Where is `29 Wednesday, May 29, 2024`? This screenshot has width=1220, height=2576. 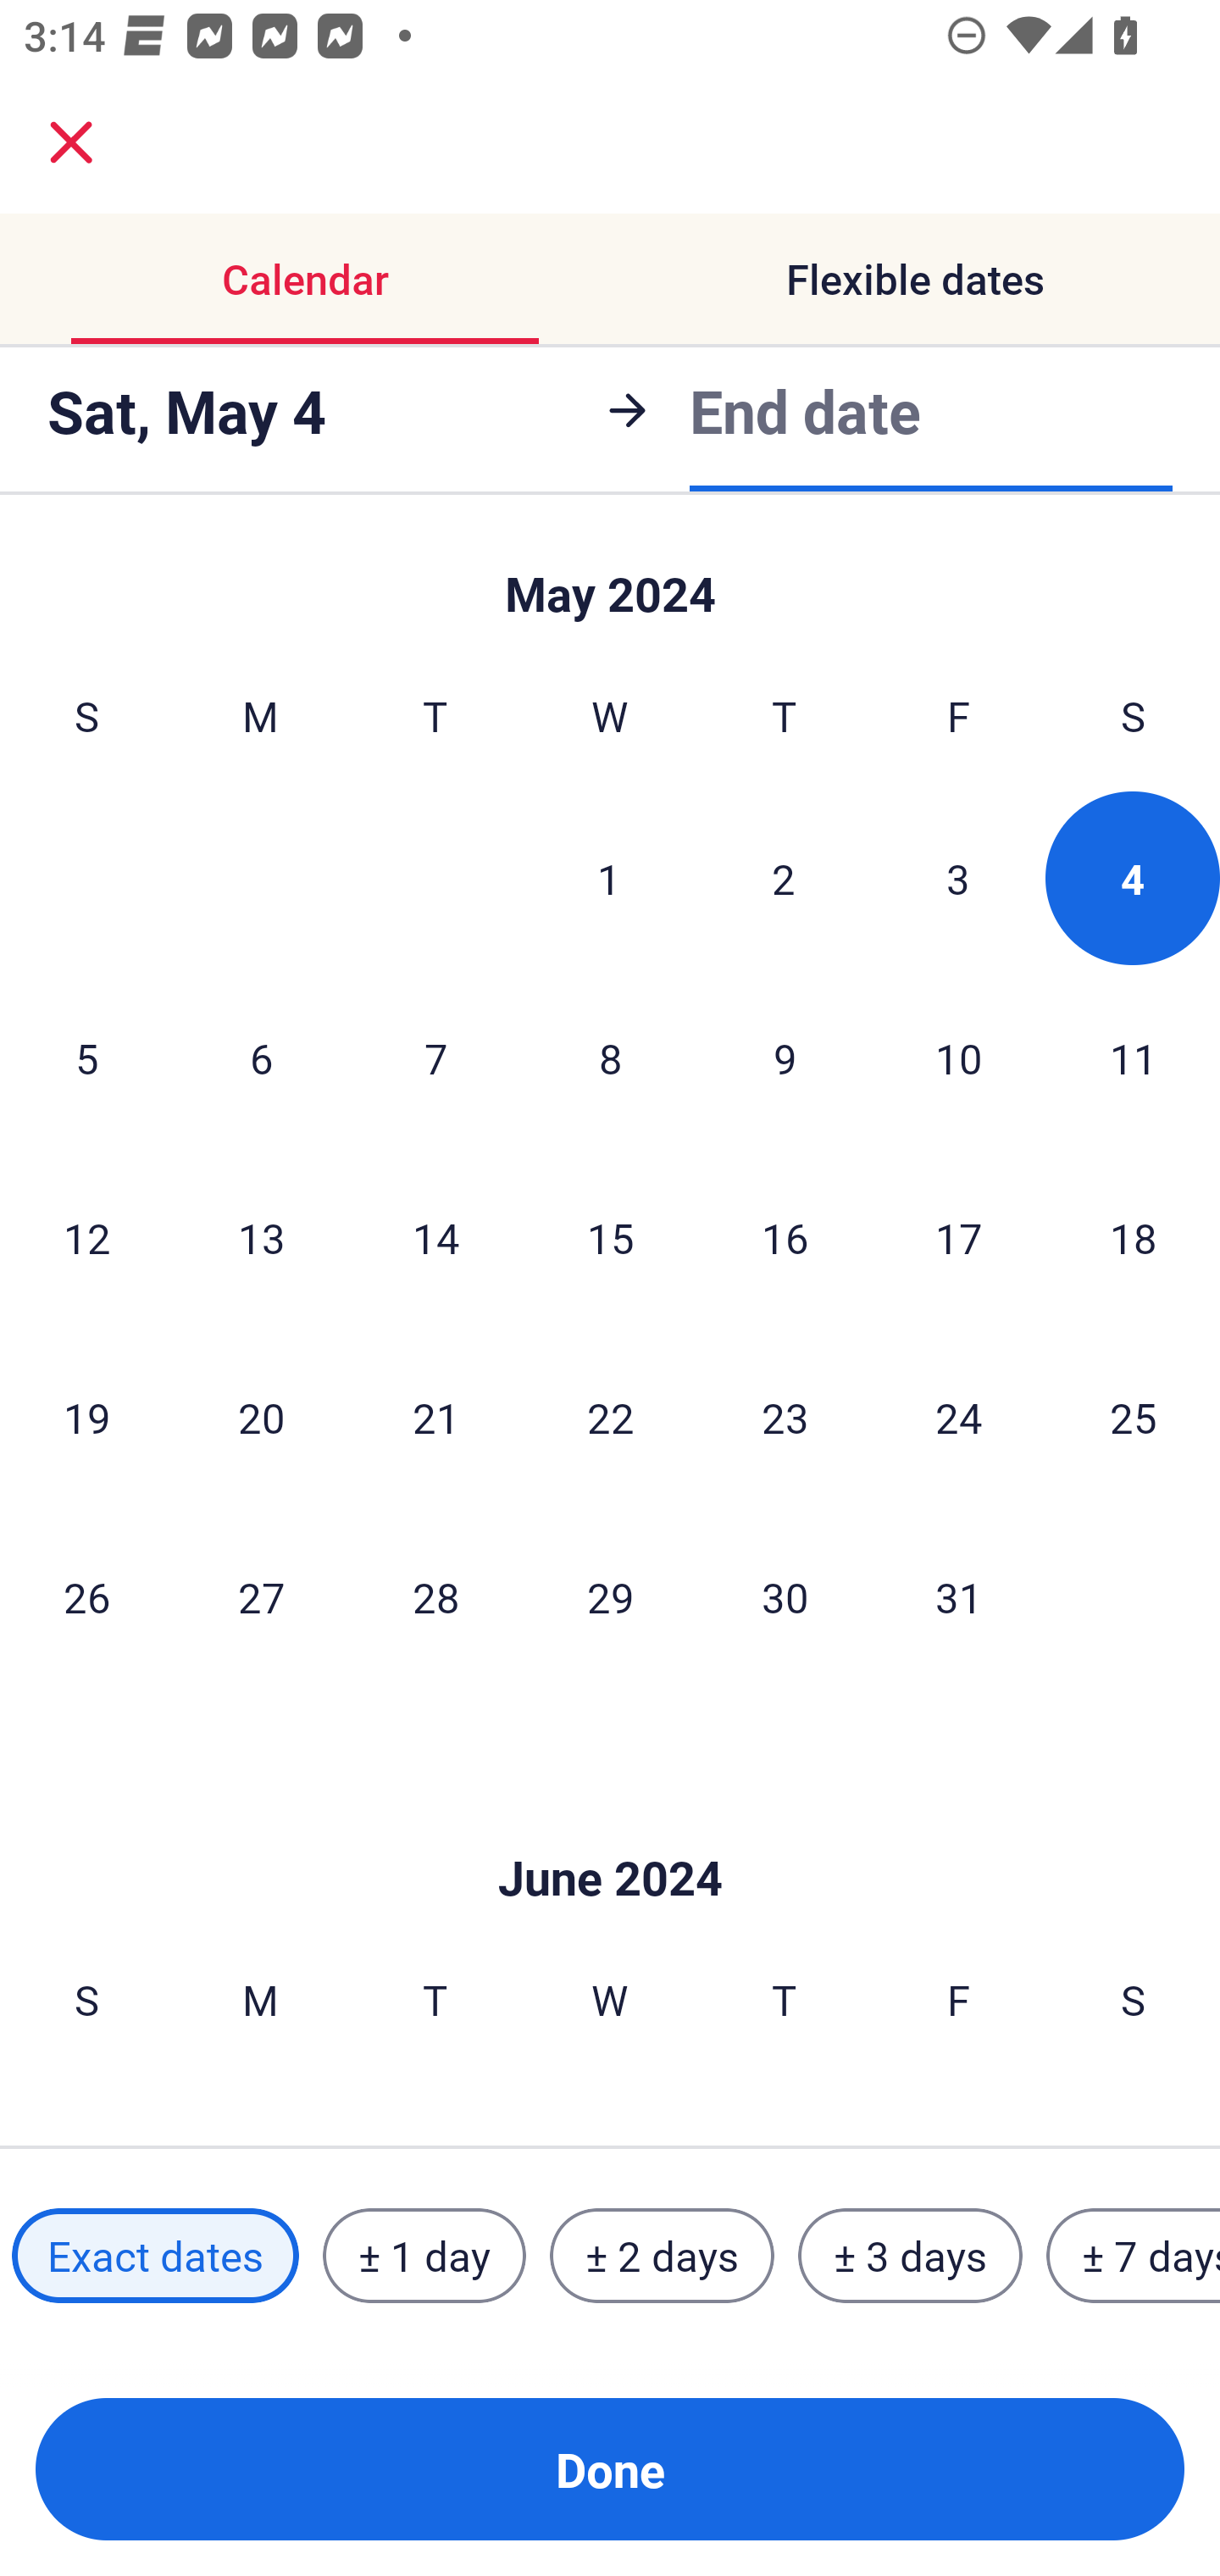
29 Wednesday, May 29, 2024 is located at coordinates (610, 1596).